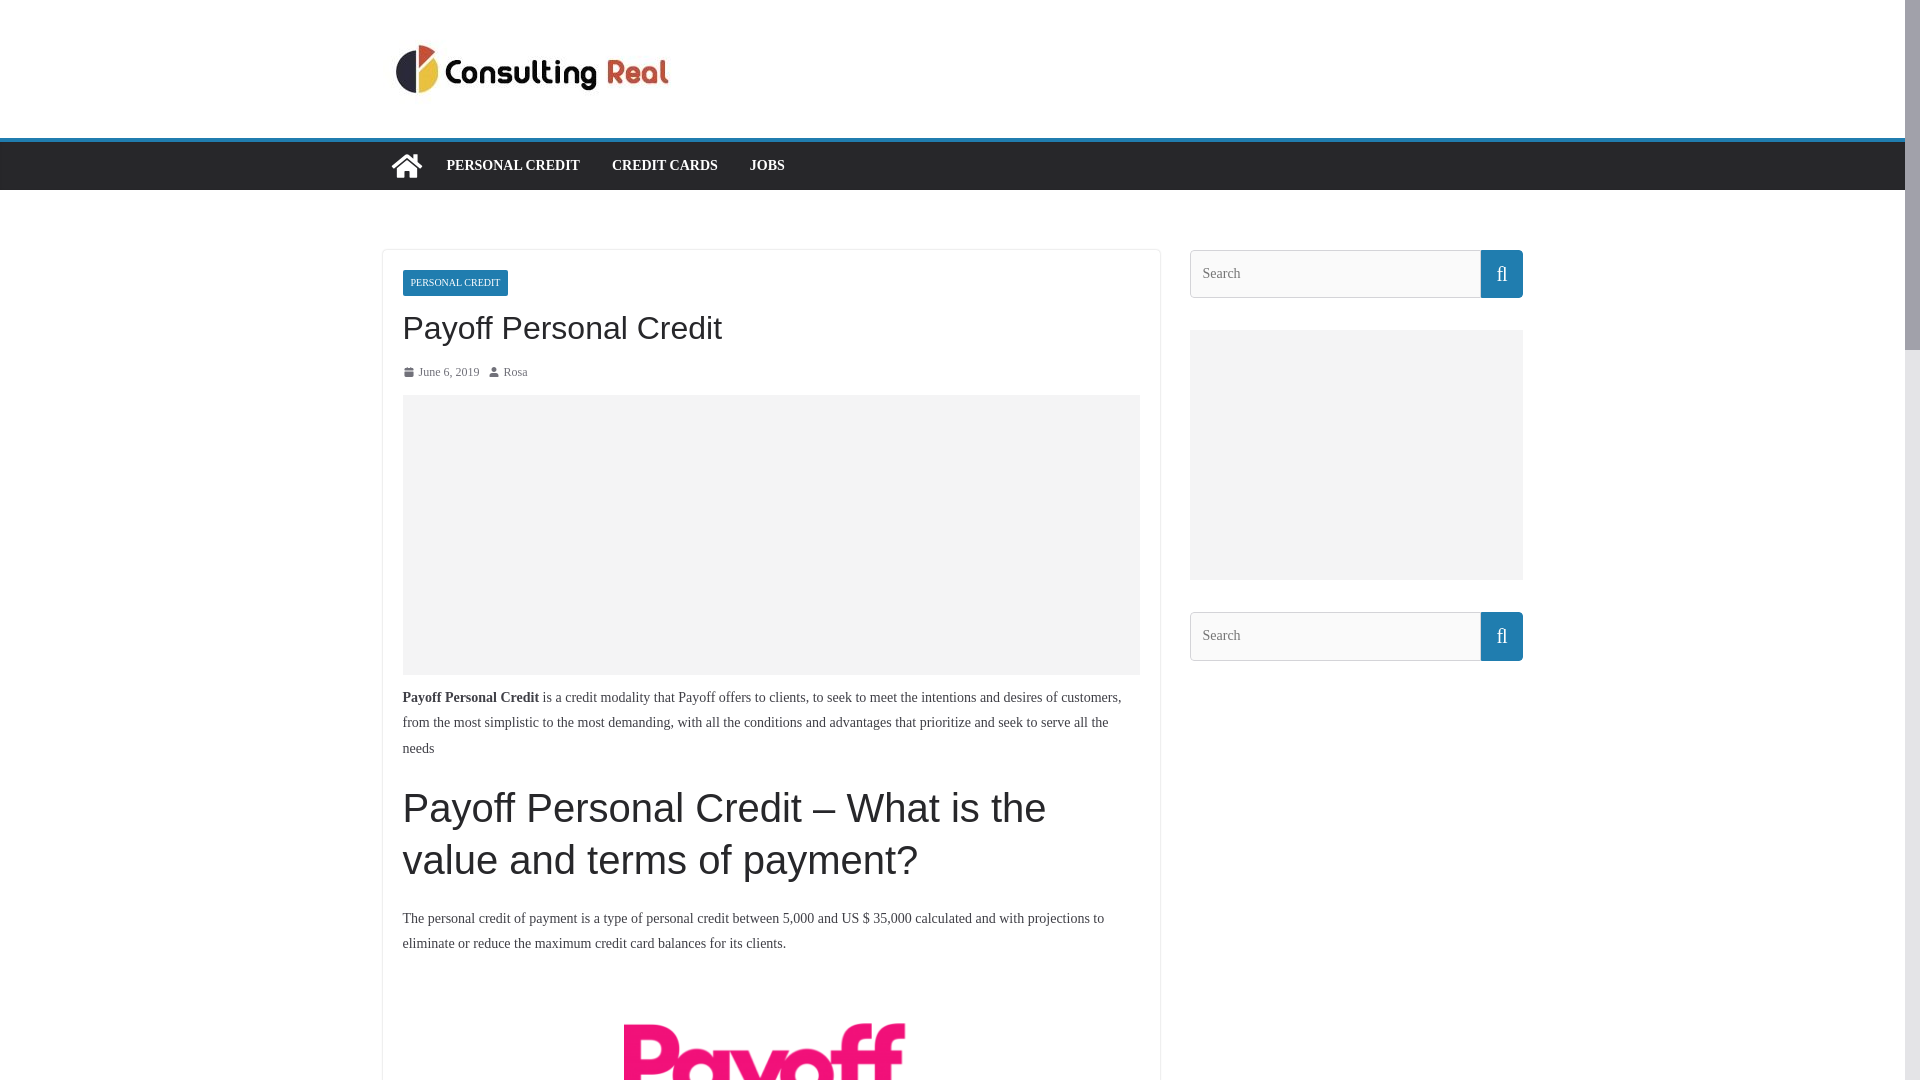 The height and width of the screenshot is (1080, 1920). I want to click on Rosa, so click(516, 372).